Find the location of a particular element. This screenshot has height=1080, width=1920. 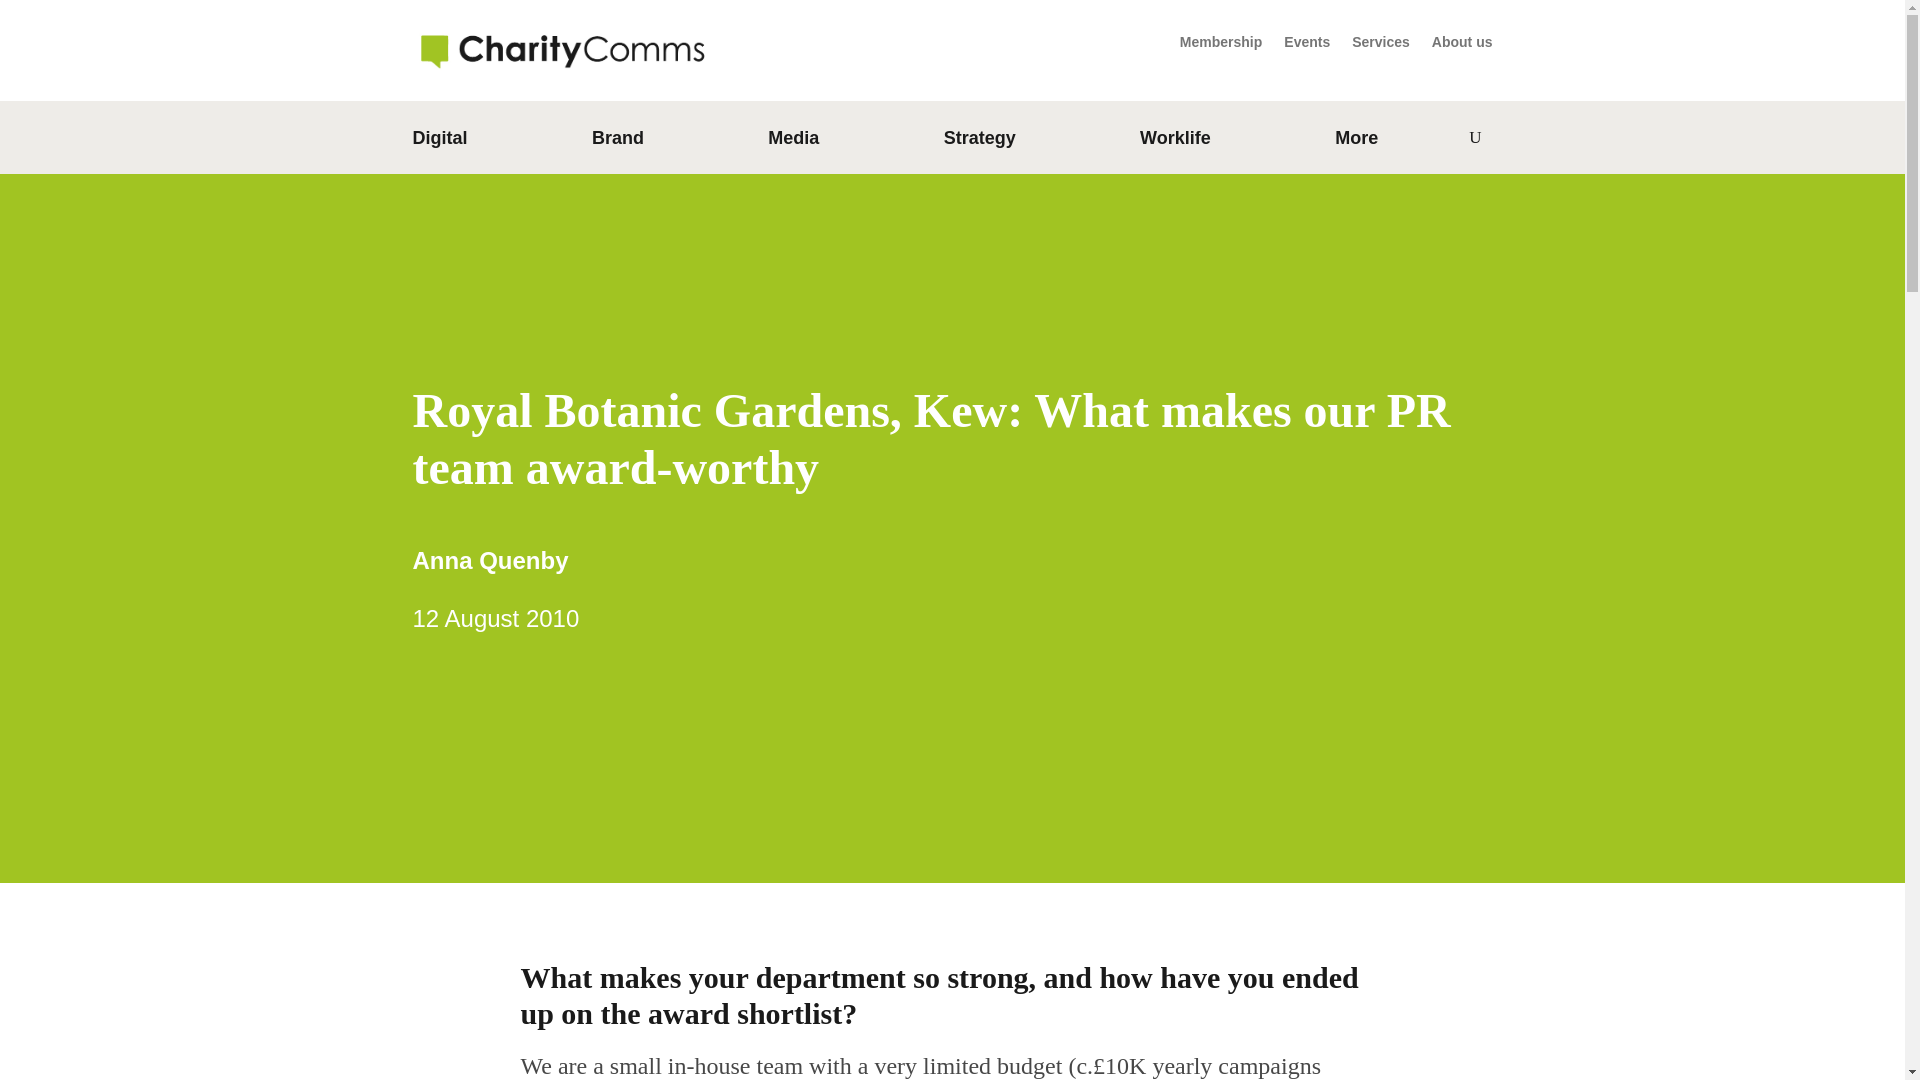

Brand is located at coordinates (617, 142).